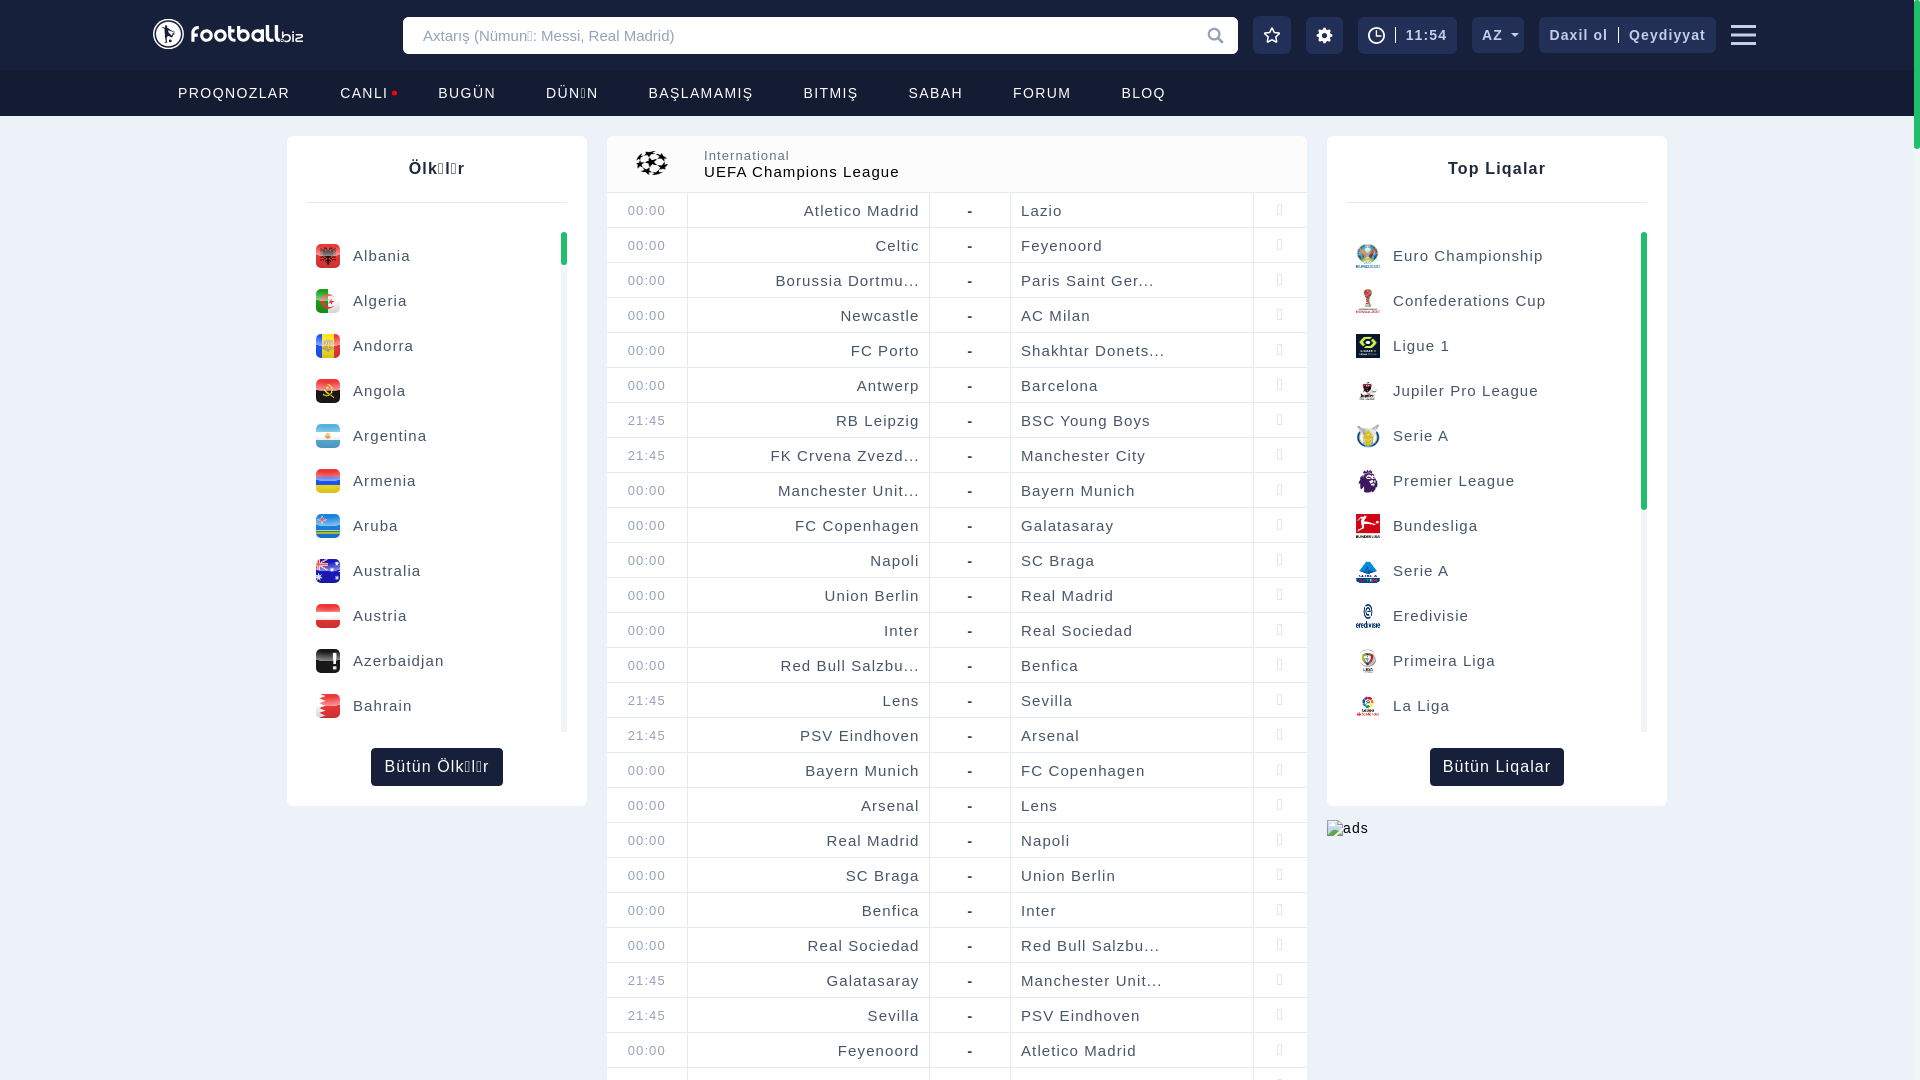  Describe the element at coordinates (1444, 886) in the screenshot. I see `Asian Games` at that location.